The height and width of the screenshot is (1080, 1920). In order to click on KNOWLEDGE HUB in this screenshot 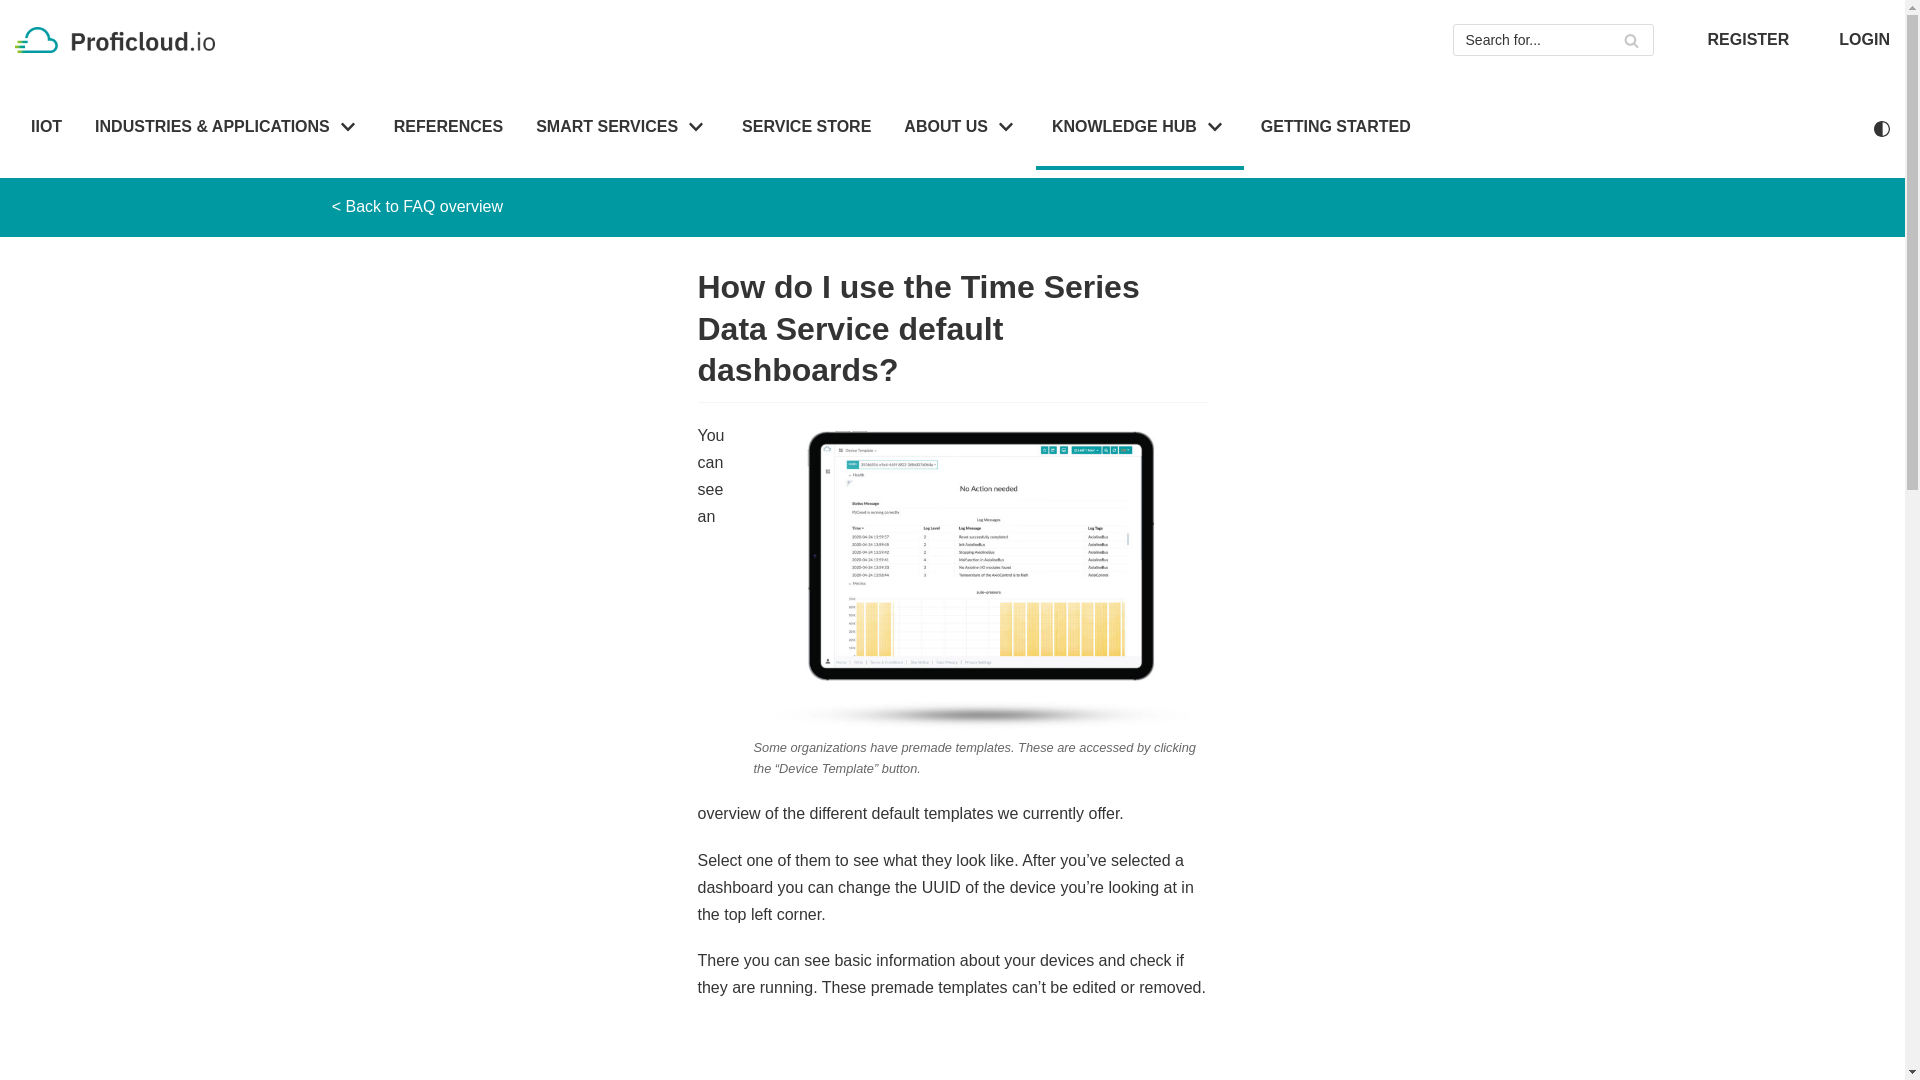, I will do `click(1140, 128)`.